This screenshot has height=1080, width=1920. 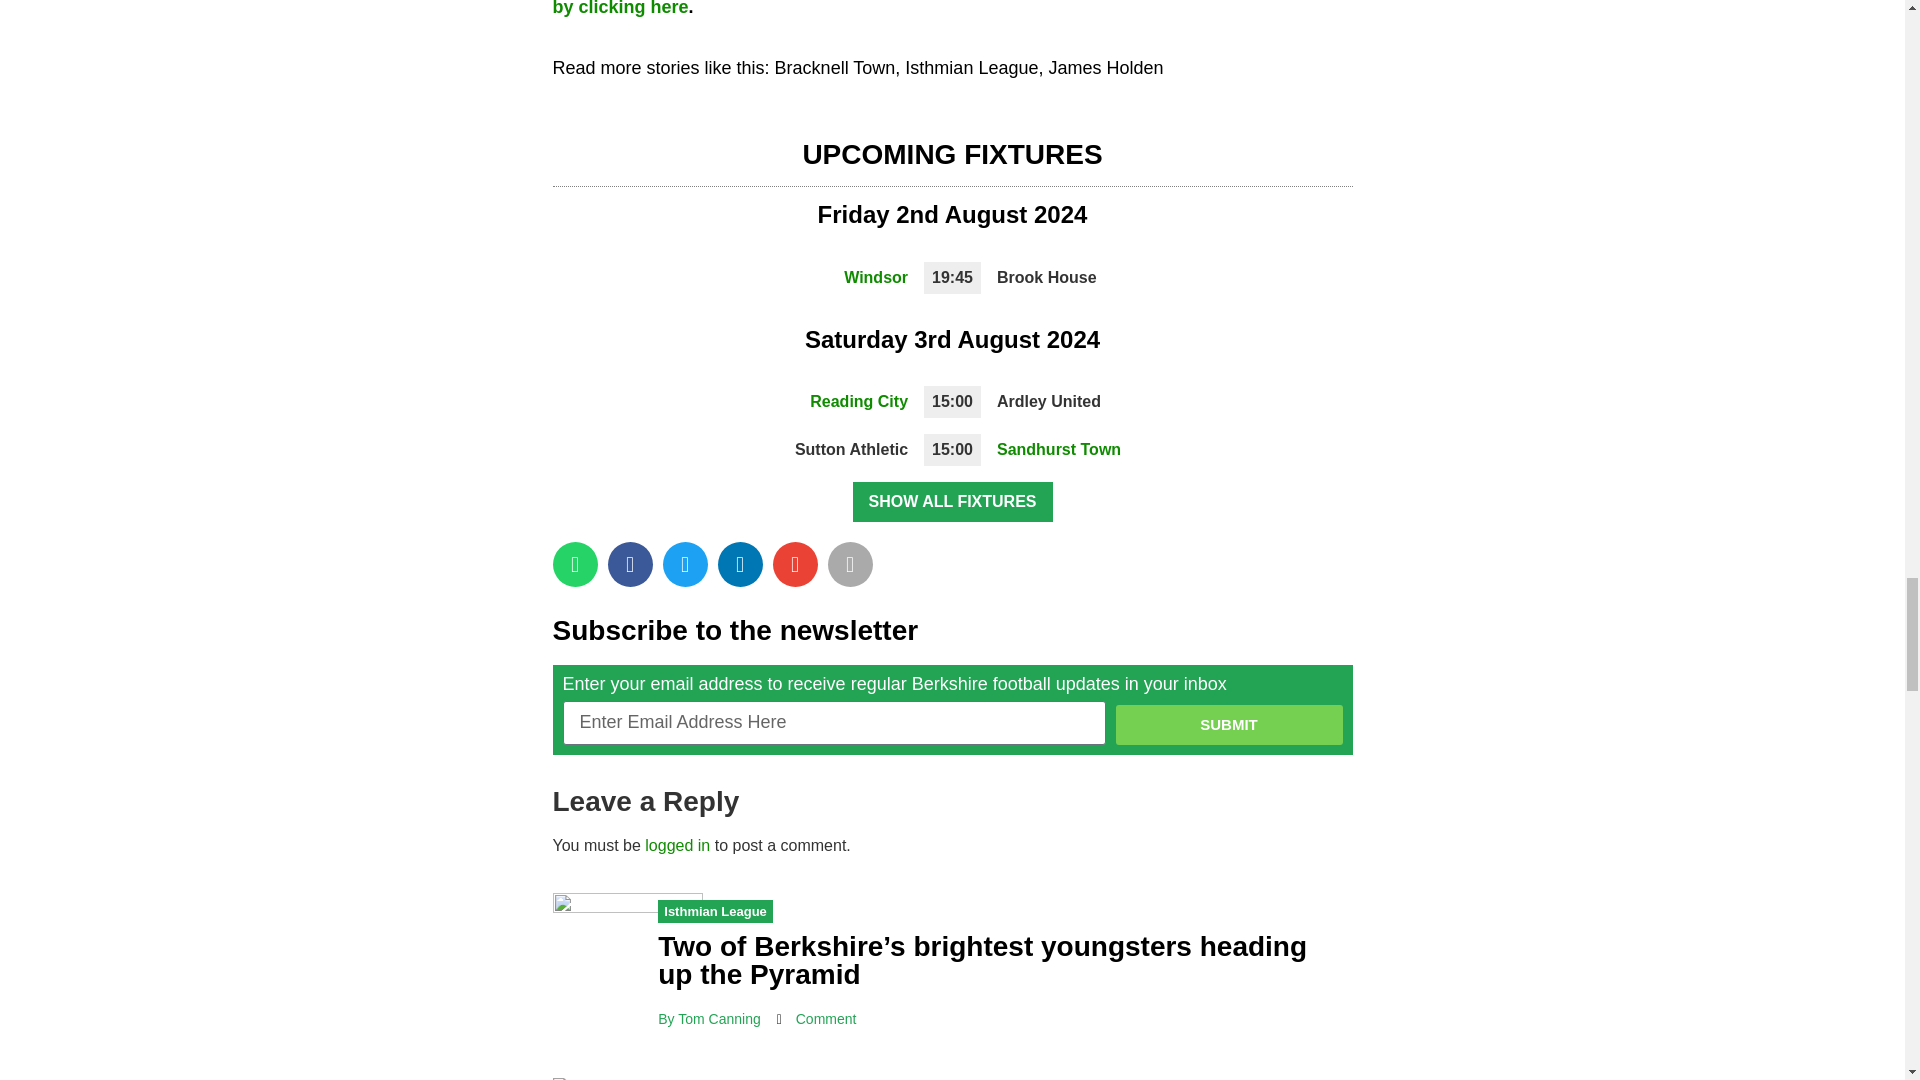 I want to click on Sandhurst Town, so click(x=1058, y=448).